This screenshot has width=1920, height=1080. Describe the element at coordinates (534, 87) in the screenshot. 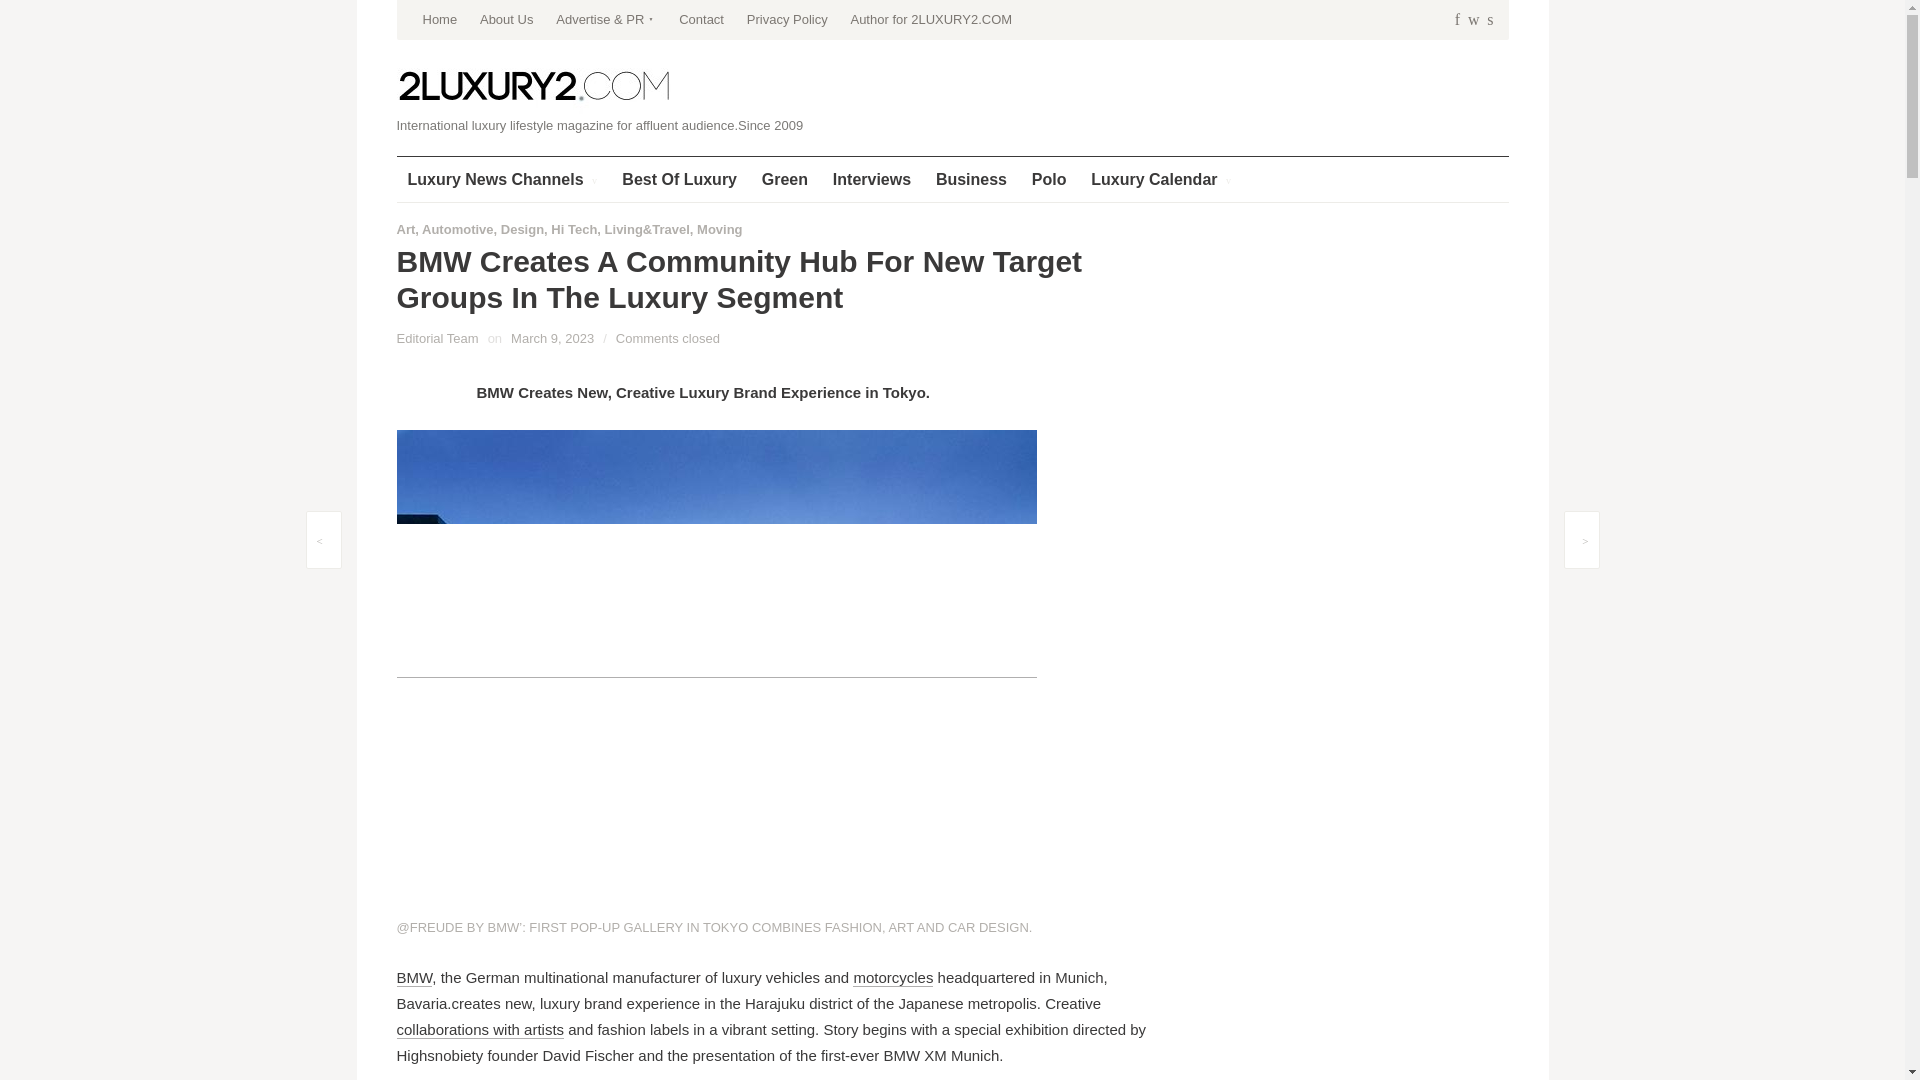

I see `2LUXURY2.COM` at that location.